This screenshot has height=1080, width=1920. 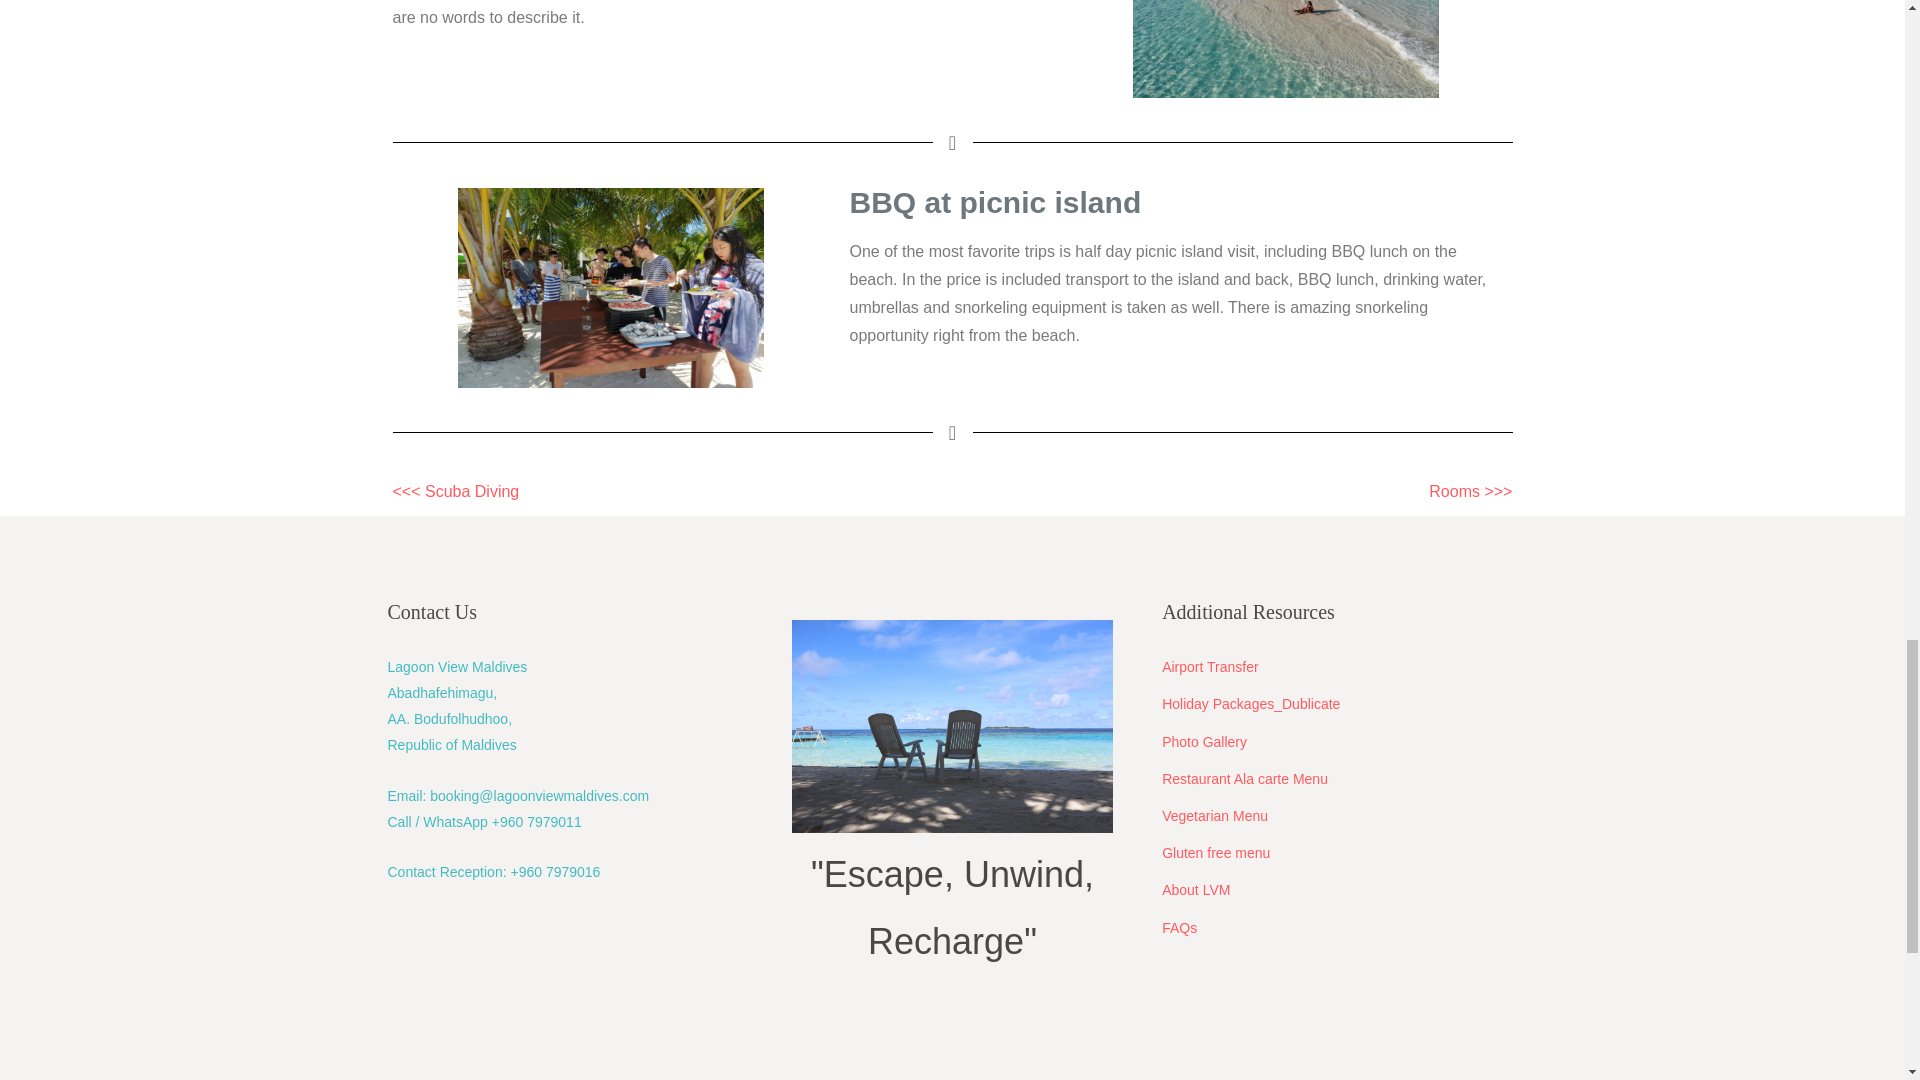 I want to click on Vegetarian Menu, so click(x=1214, y=816).